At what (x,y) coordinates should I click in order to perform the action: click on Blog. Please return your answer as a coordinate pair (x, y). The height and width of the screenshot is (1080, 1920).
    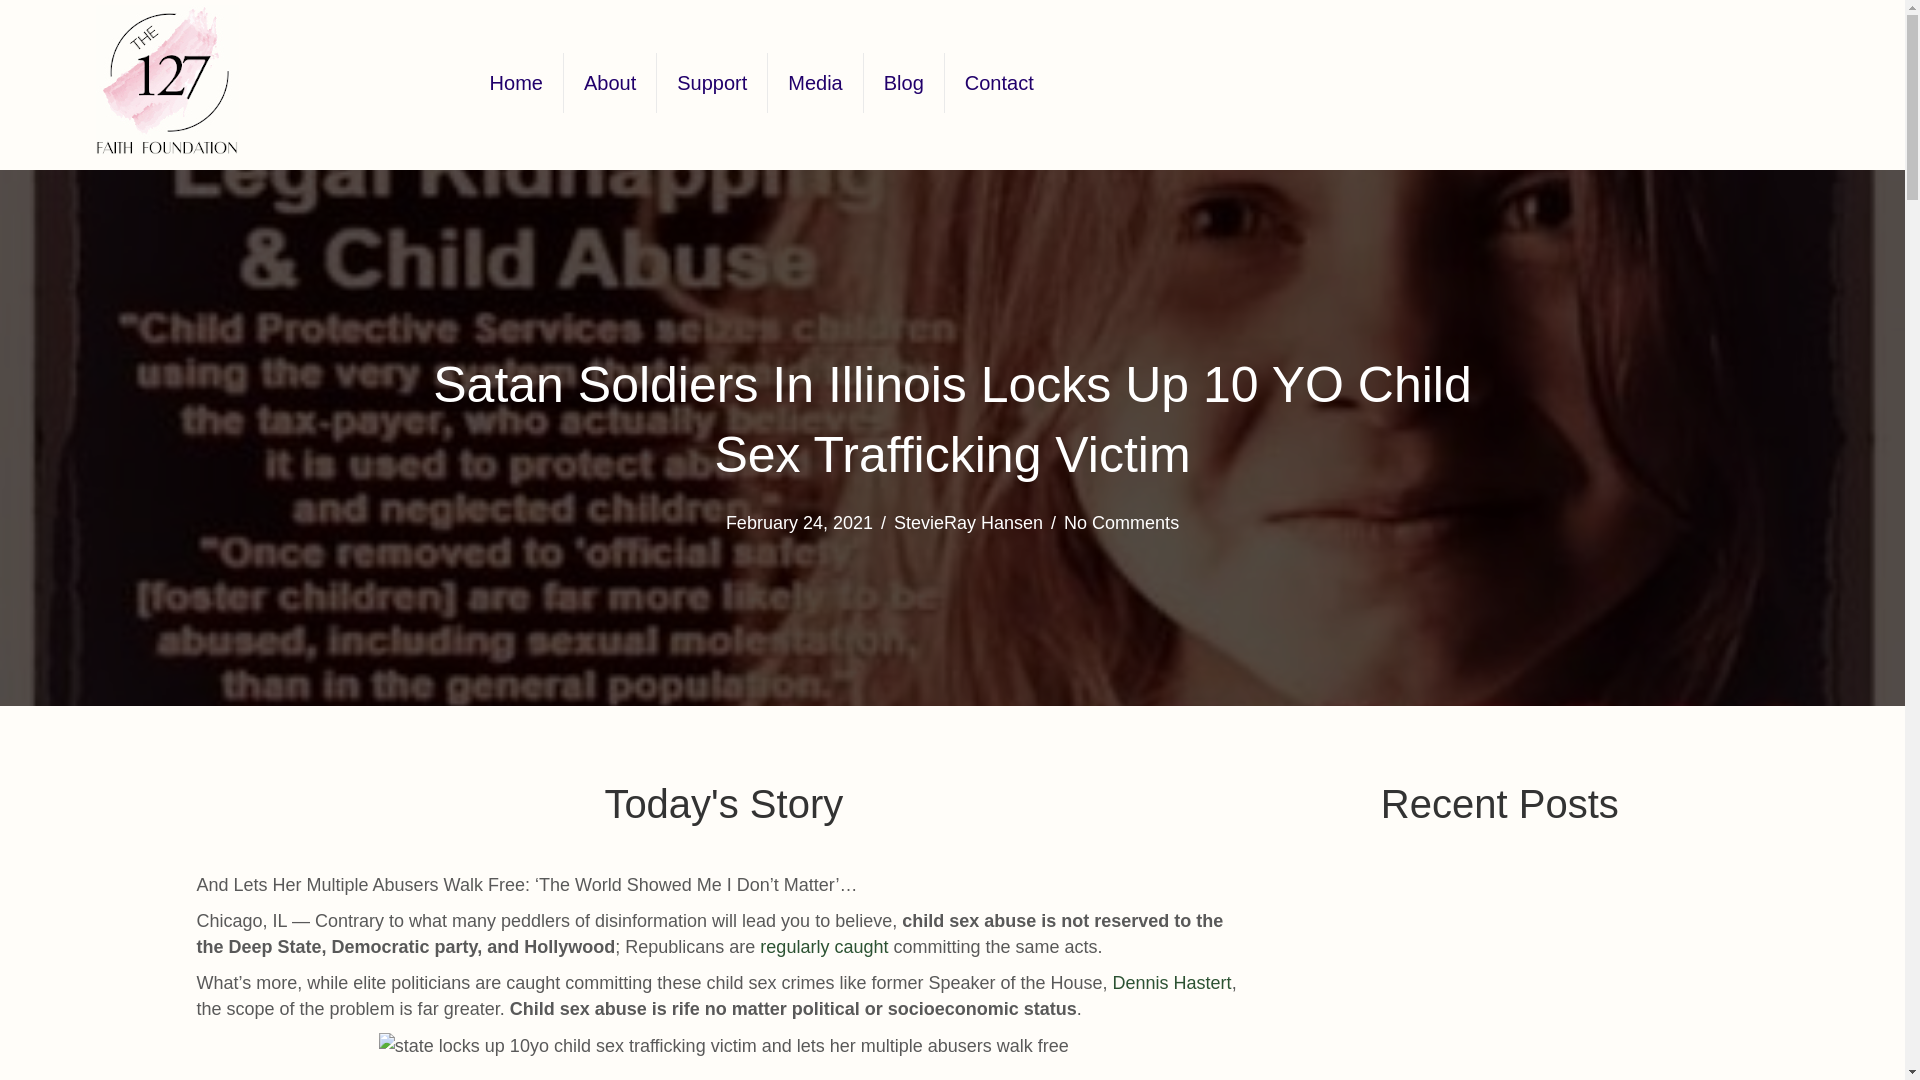
    Looking at the image, I should click on (904, 82).